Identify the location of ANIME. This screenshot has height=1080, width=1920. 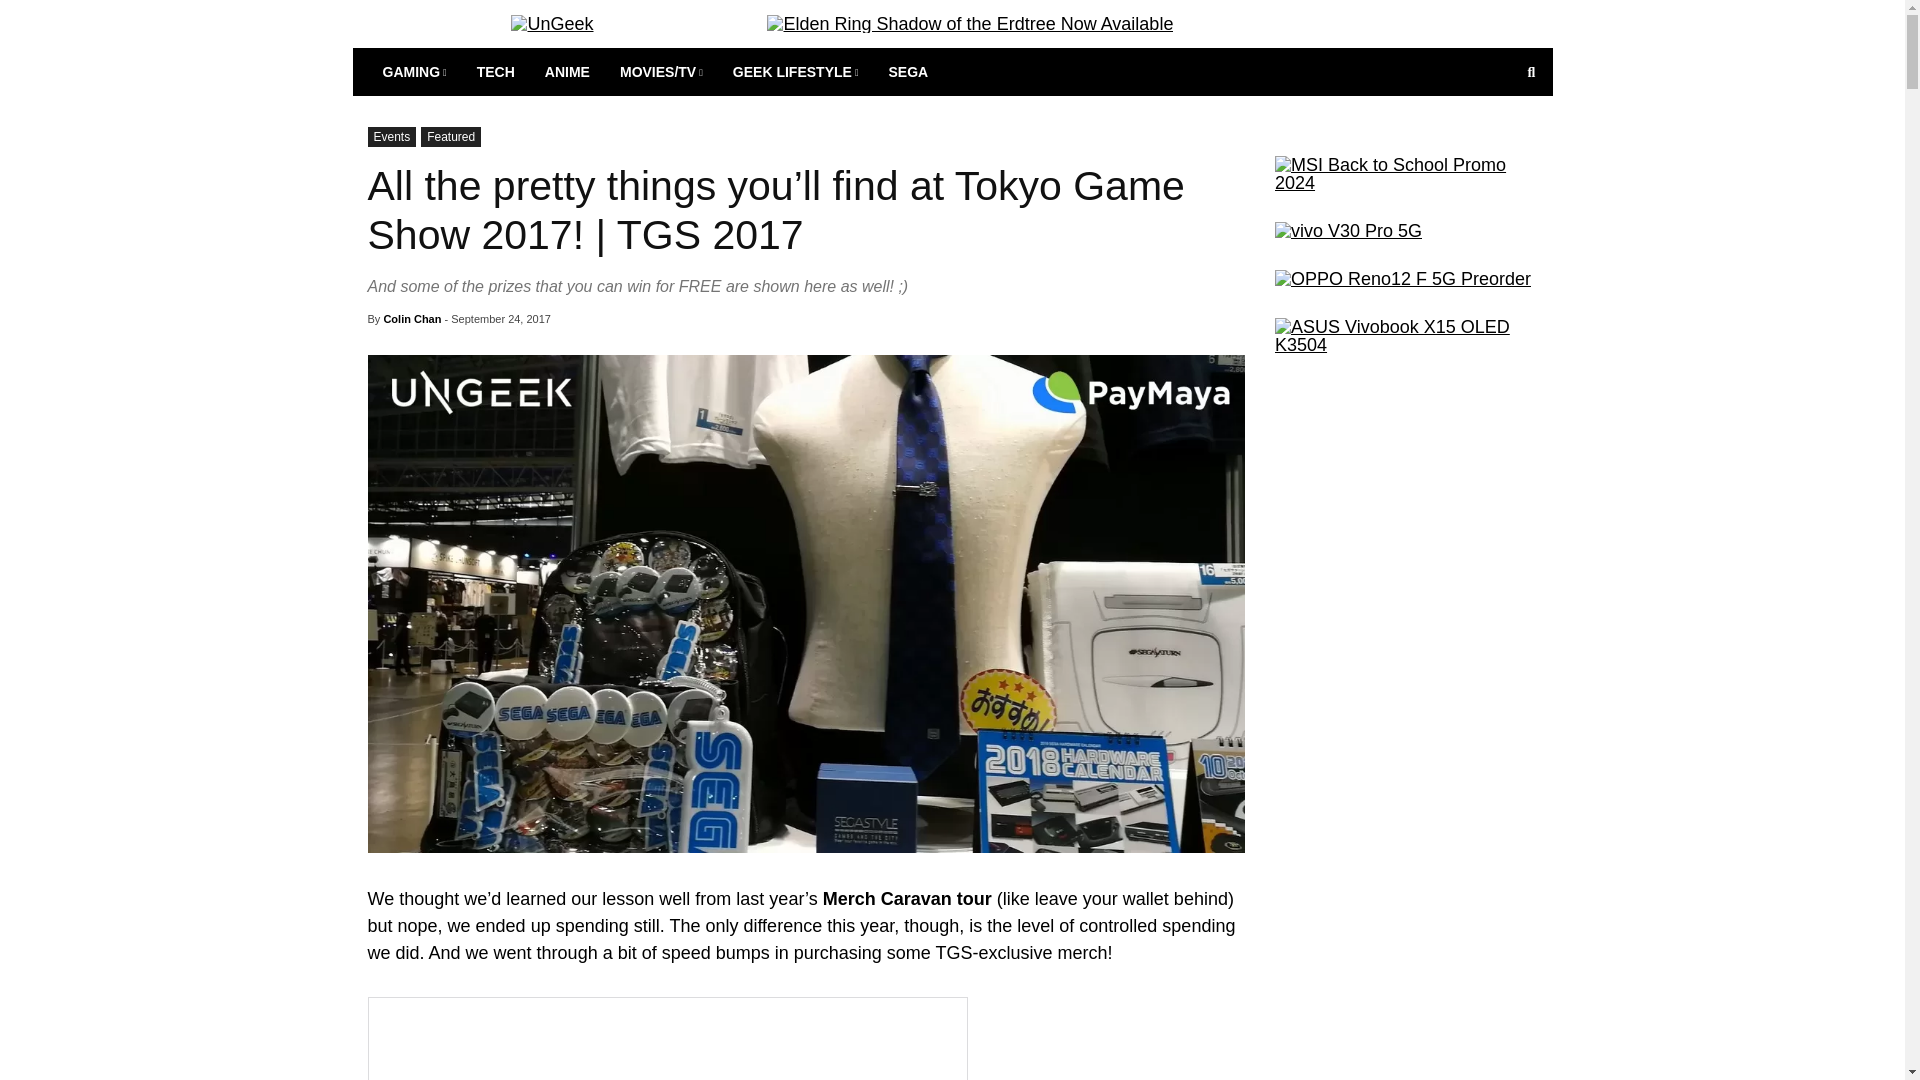
(566, 72).